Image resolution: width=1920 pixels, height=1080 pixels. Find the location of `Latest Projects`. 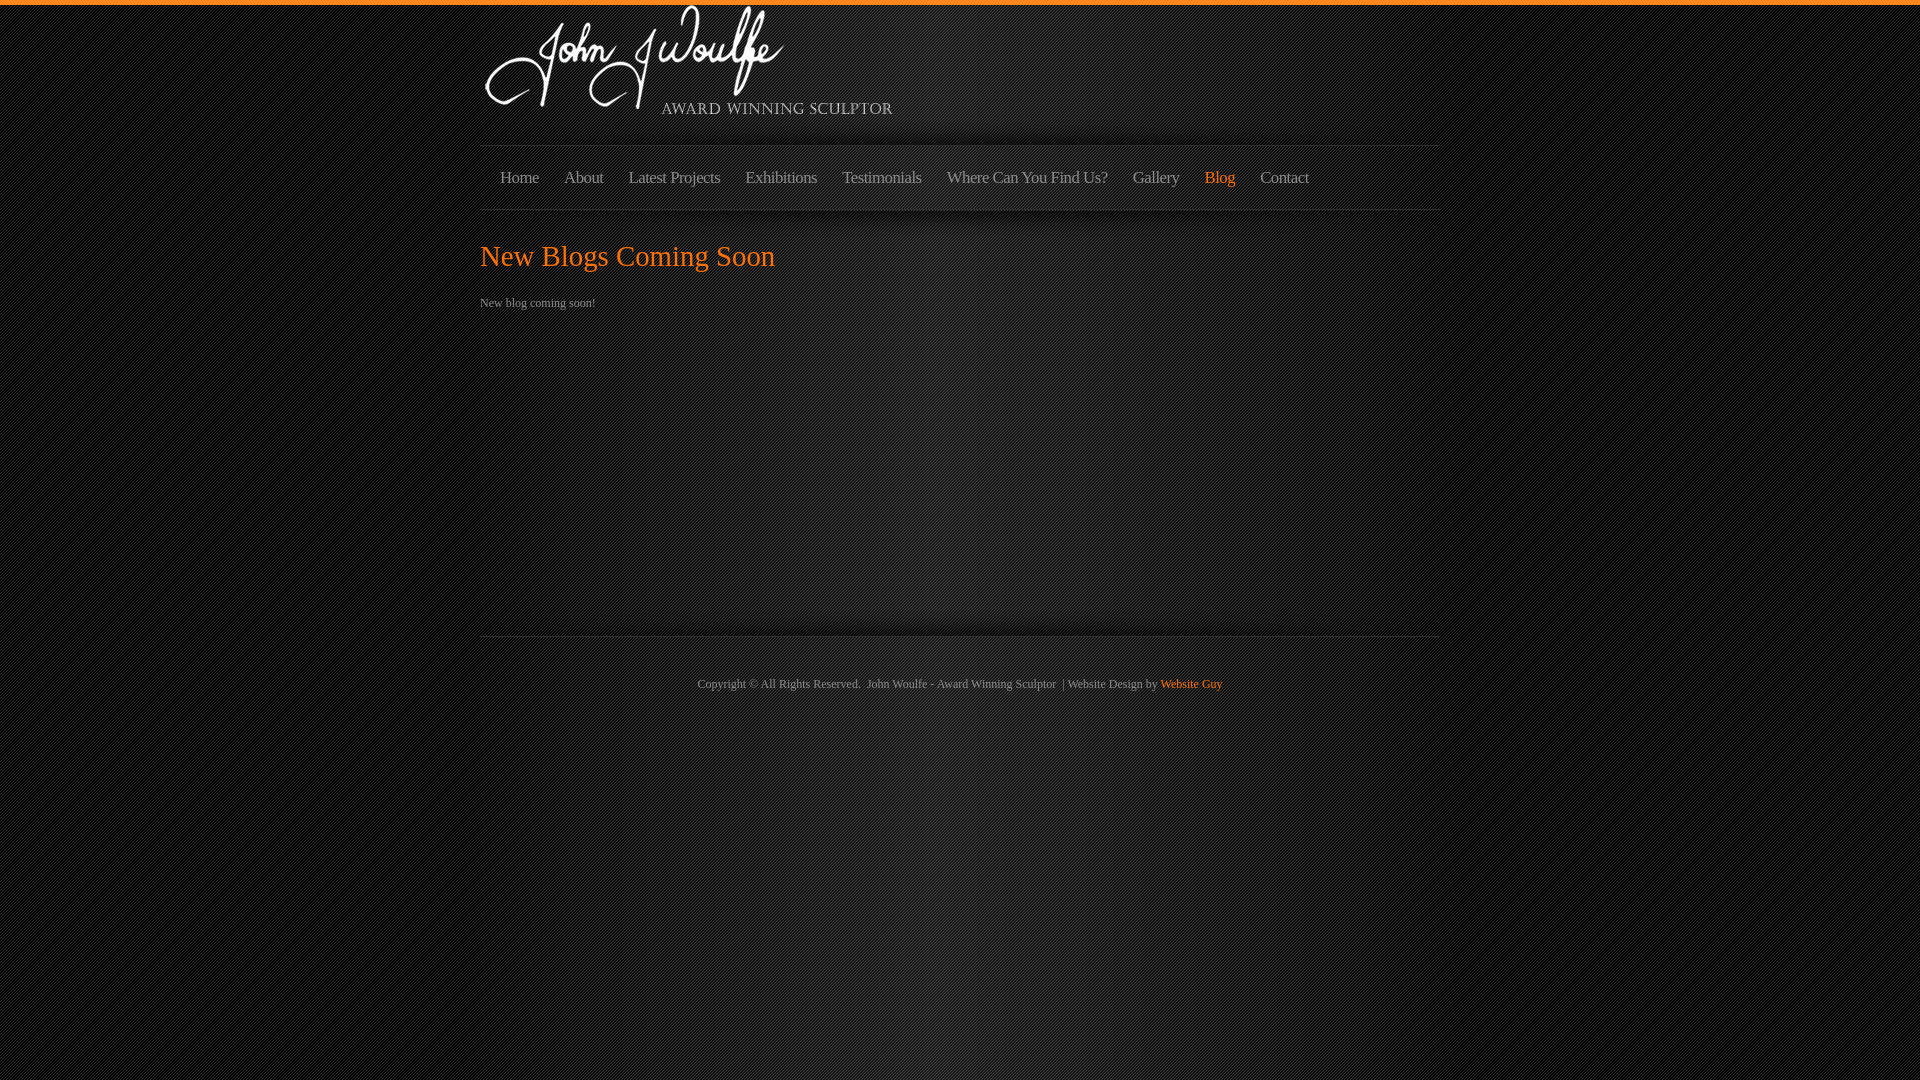

Latest Projects is located at coordinates (674, 184).